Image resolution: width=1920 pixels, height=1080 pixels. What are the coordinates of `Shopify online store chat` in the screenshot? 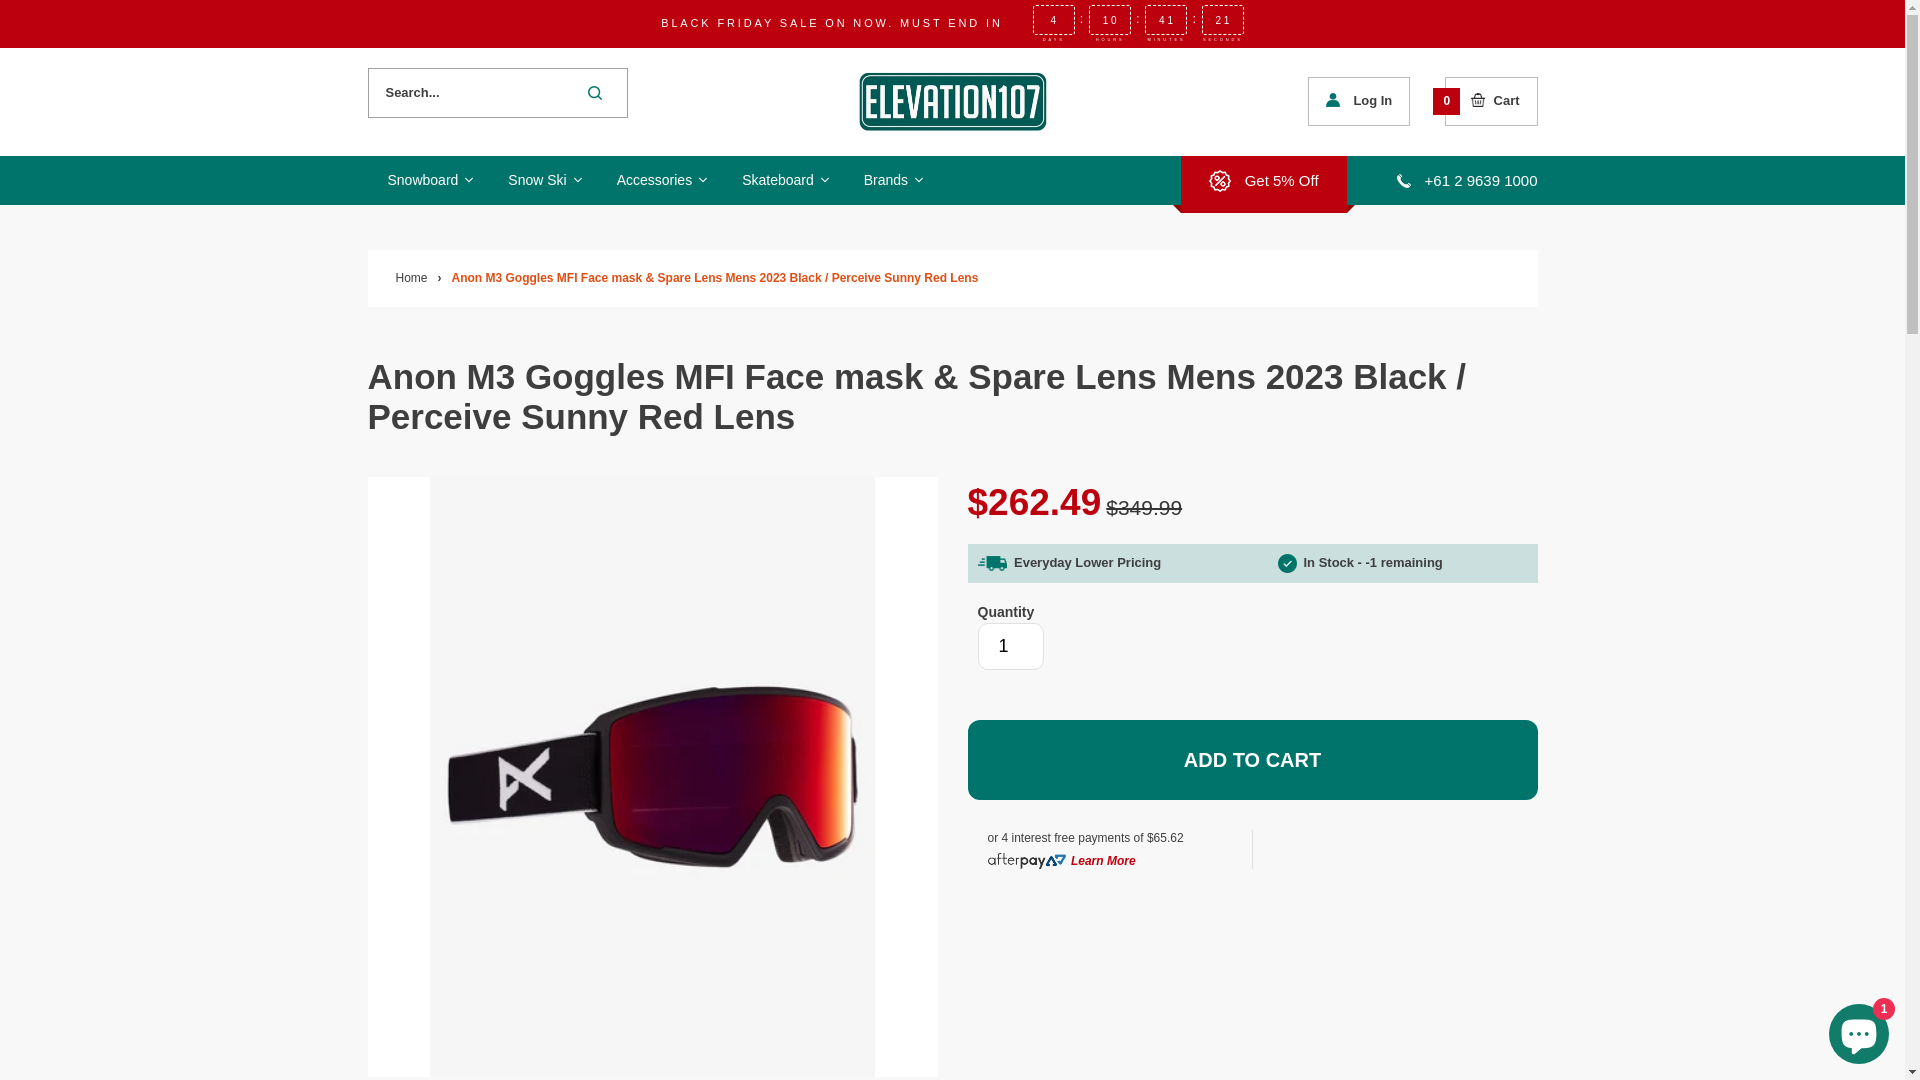 It's located at (1859, 1030).